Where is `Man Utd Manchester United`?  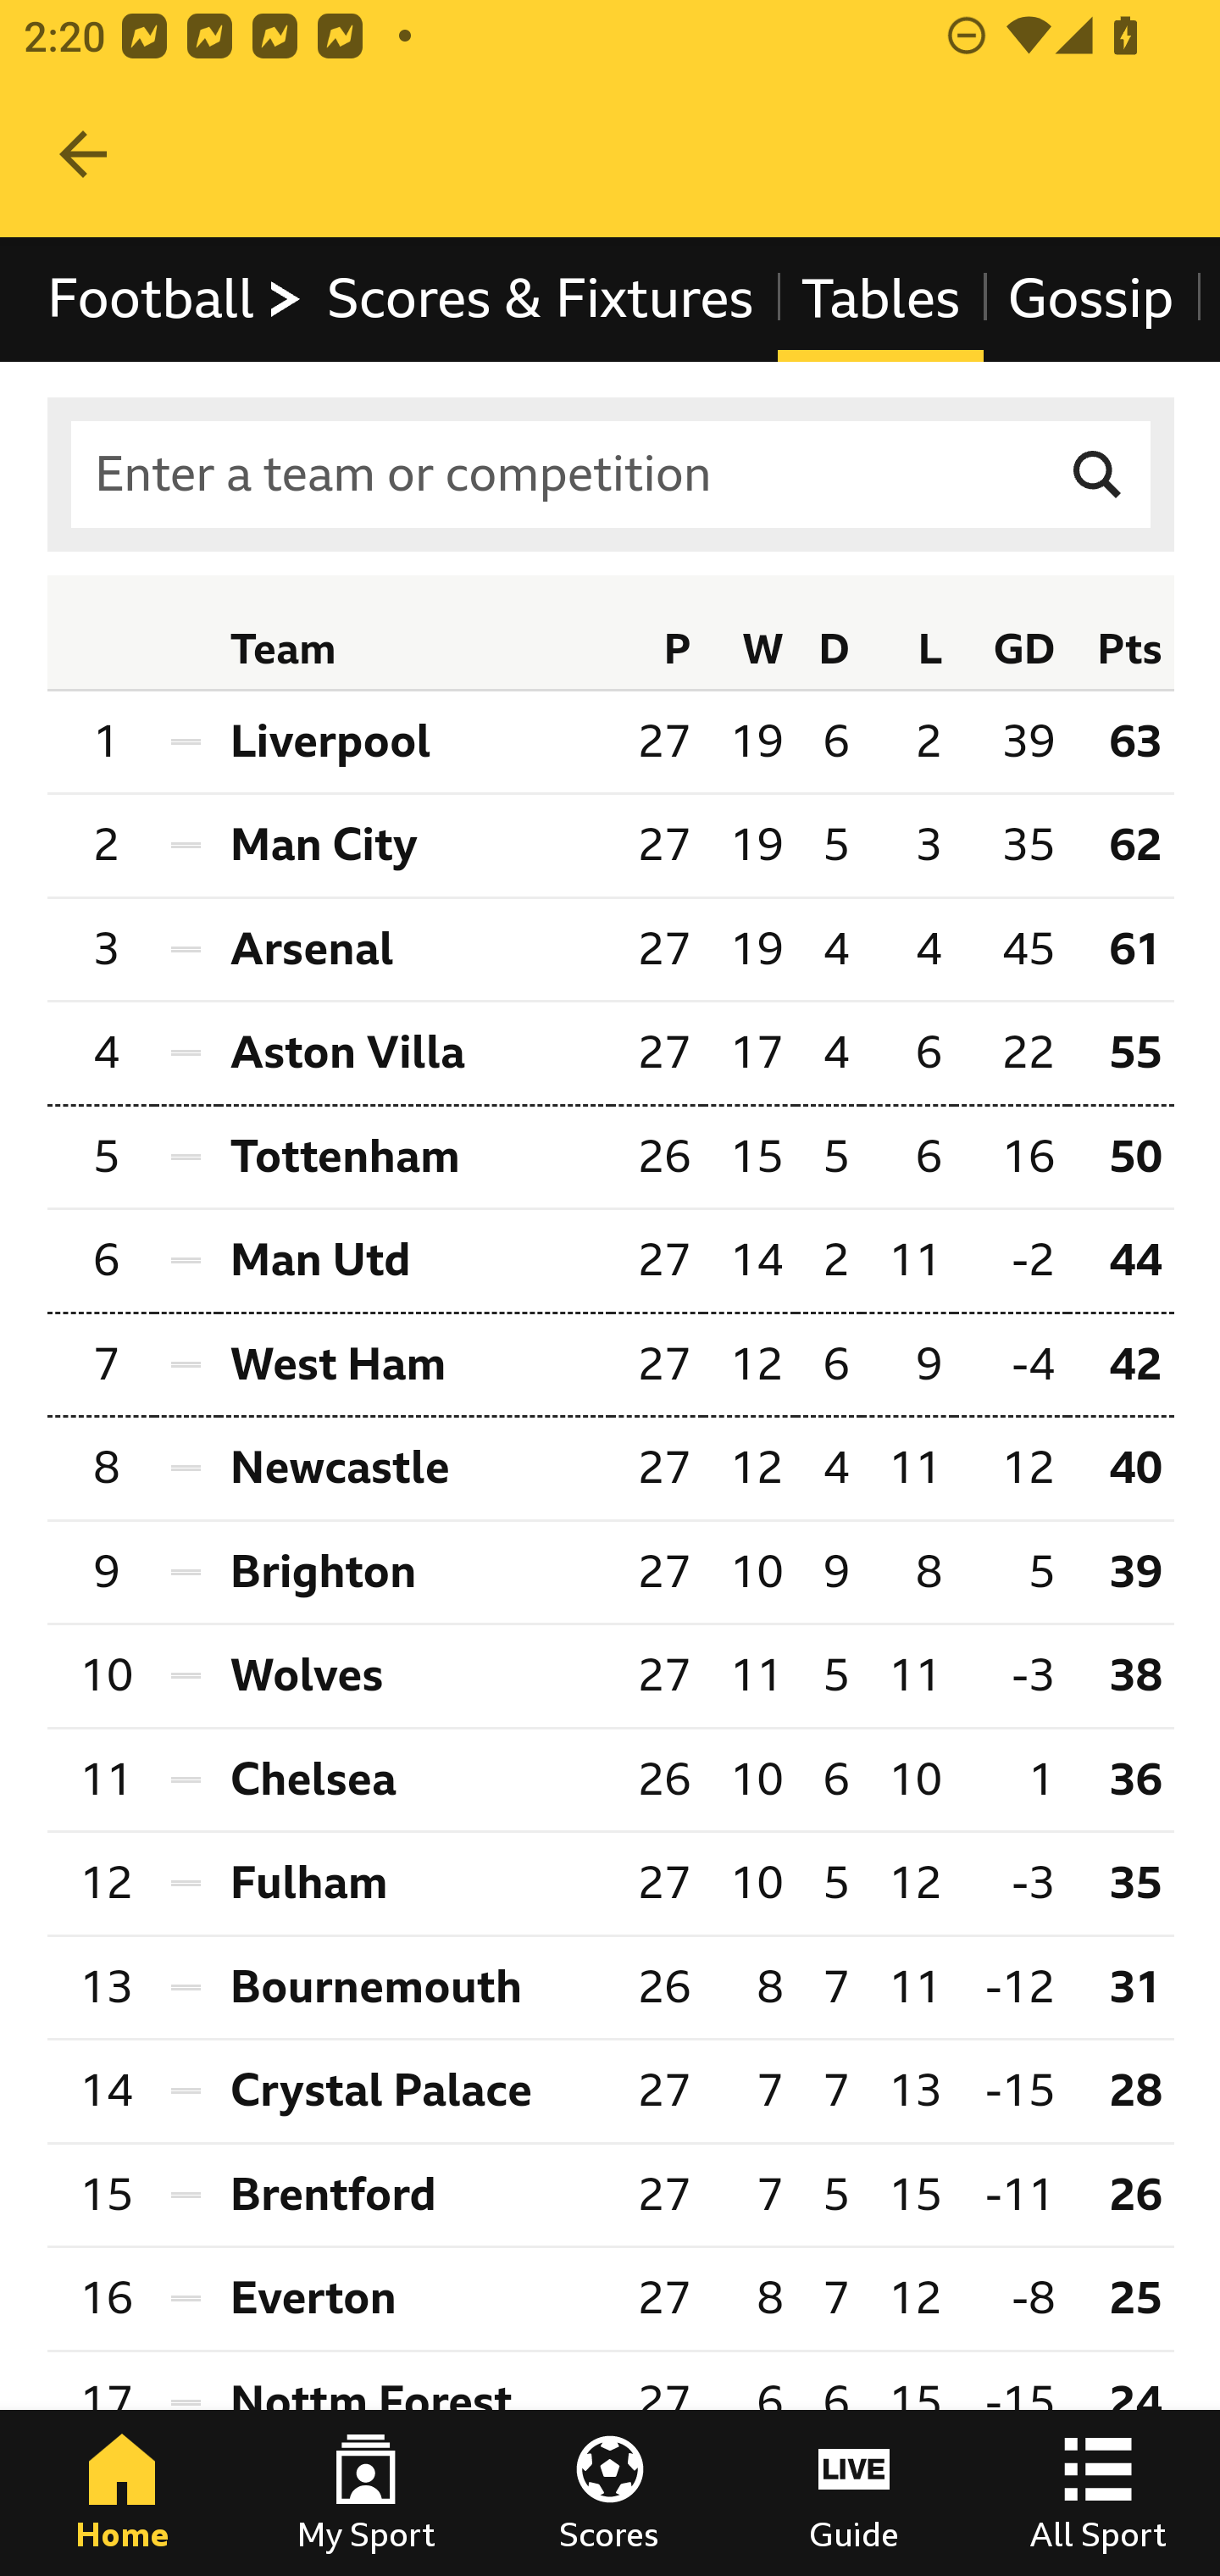
Man Utd Manchester United is located at coordinates (414, 1263).